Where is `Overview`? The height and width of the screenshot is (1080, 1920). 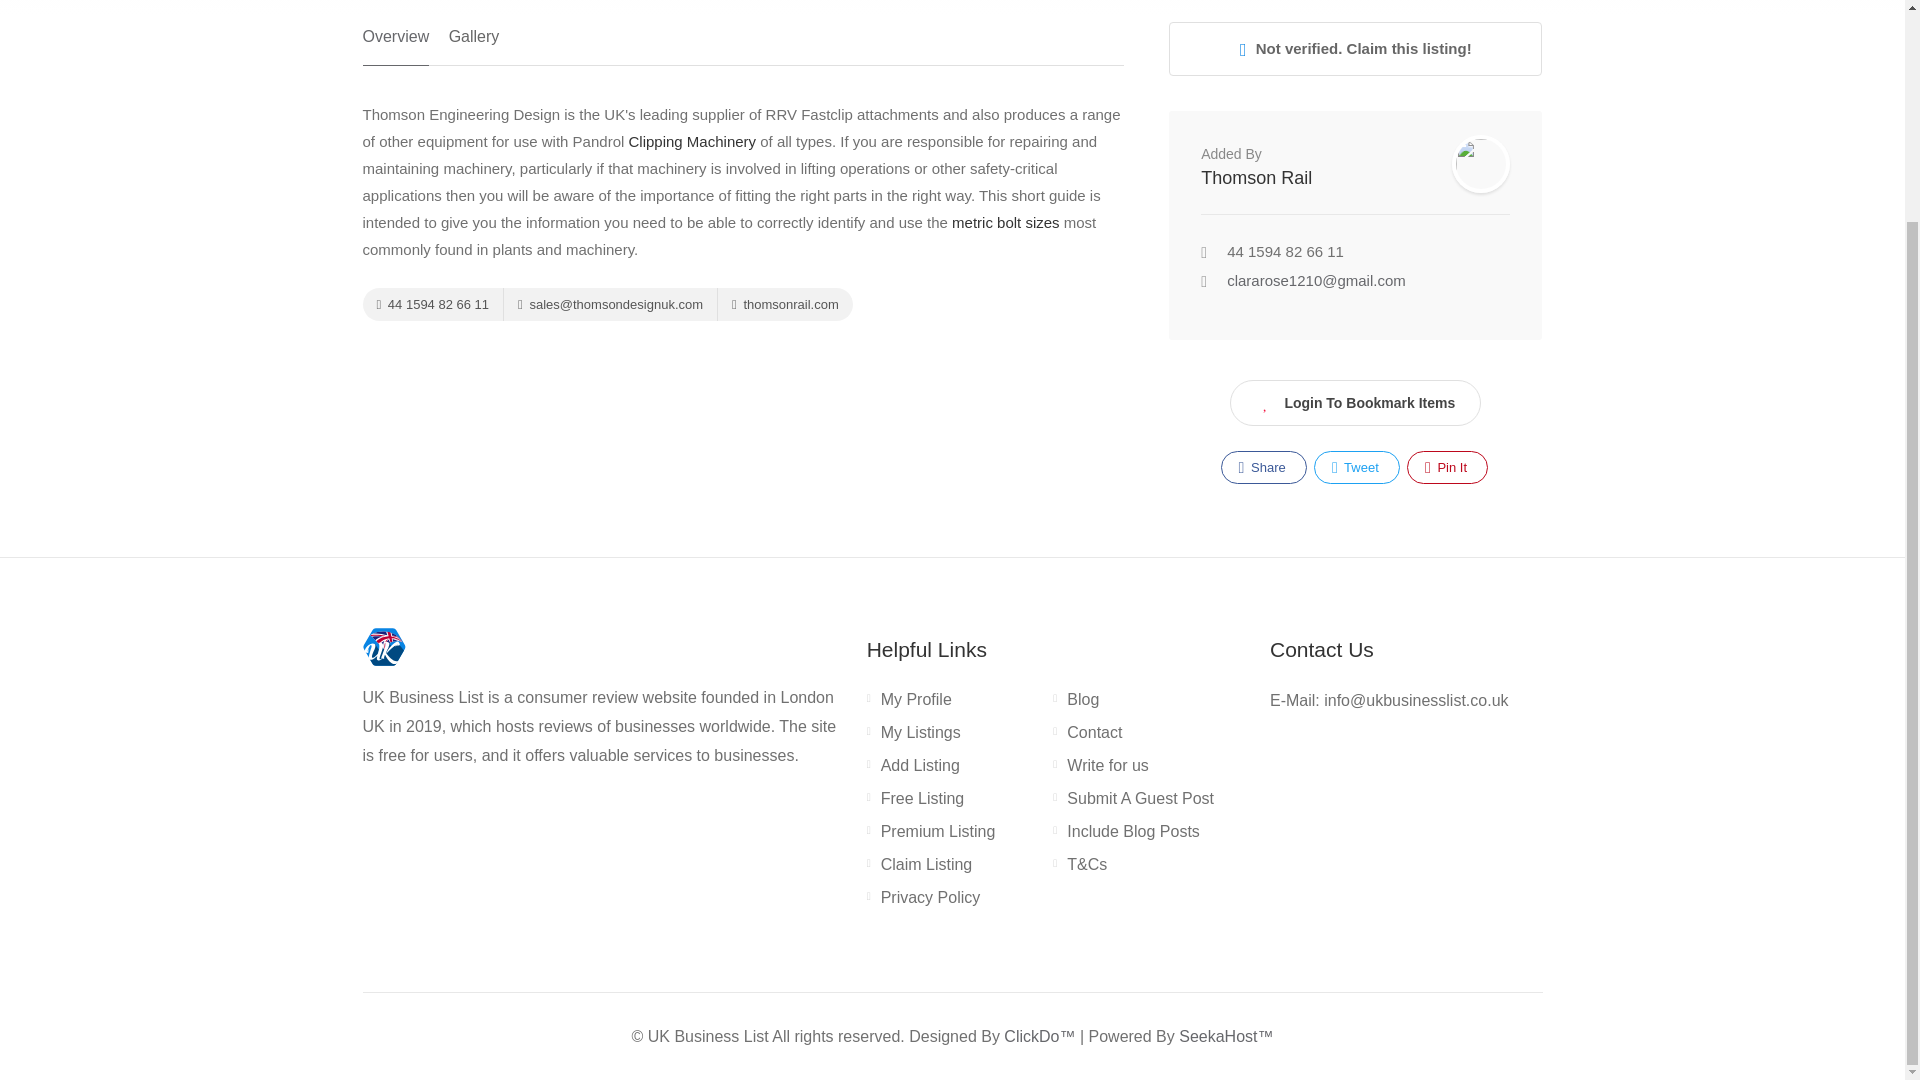 Overview is located at coordinates (395, 44).